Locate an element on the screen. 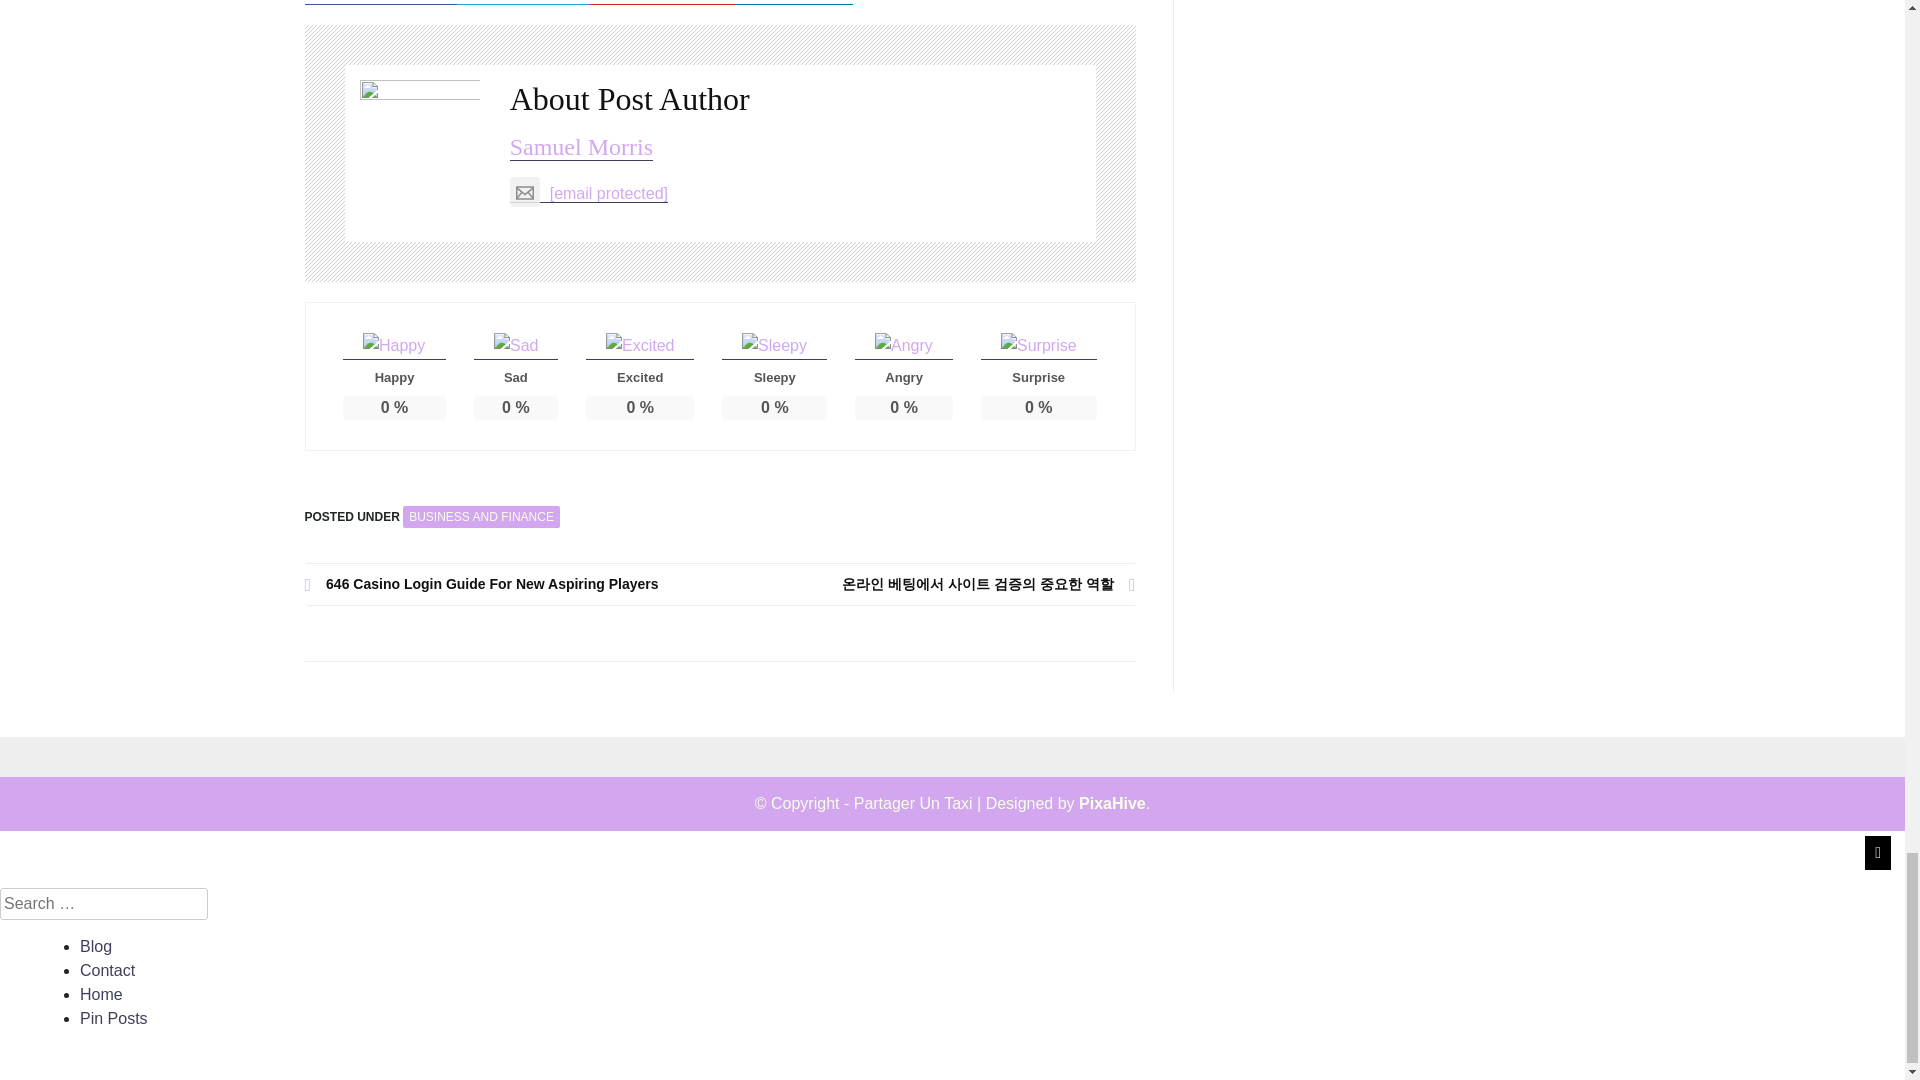 The width and height of the screenshot is (1920, 1080). Pinterest is located at coordinates (662, 2).